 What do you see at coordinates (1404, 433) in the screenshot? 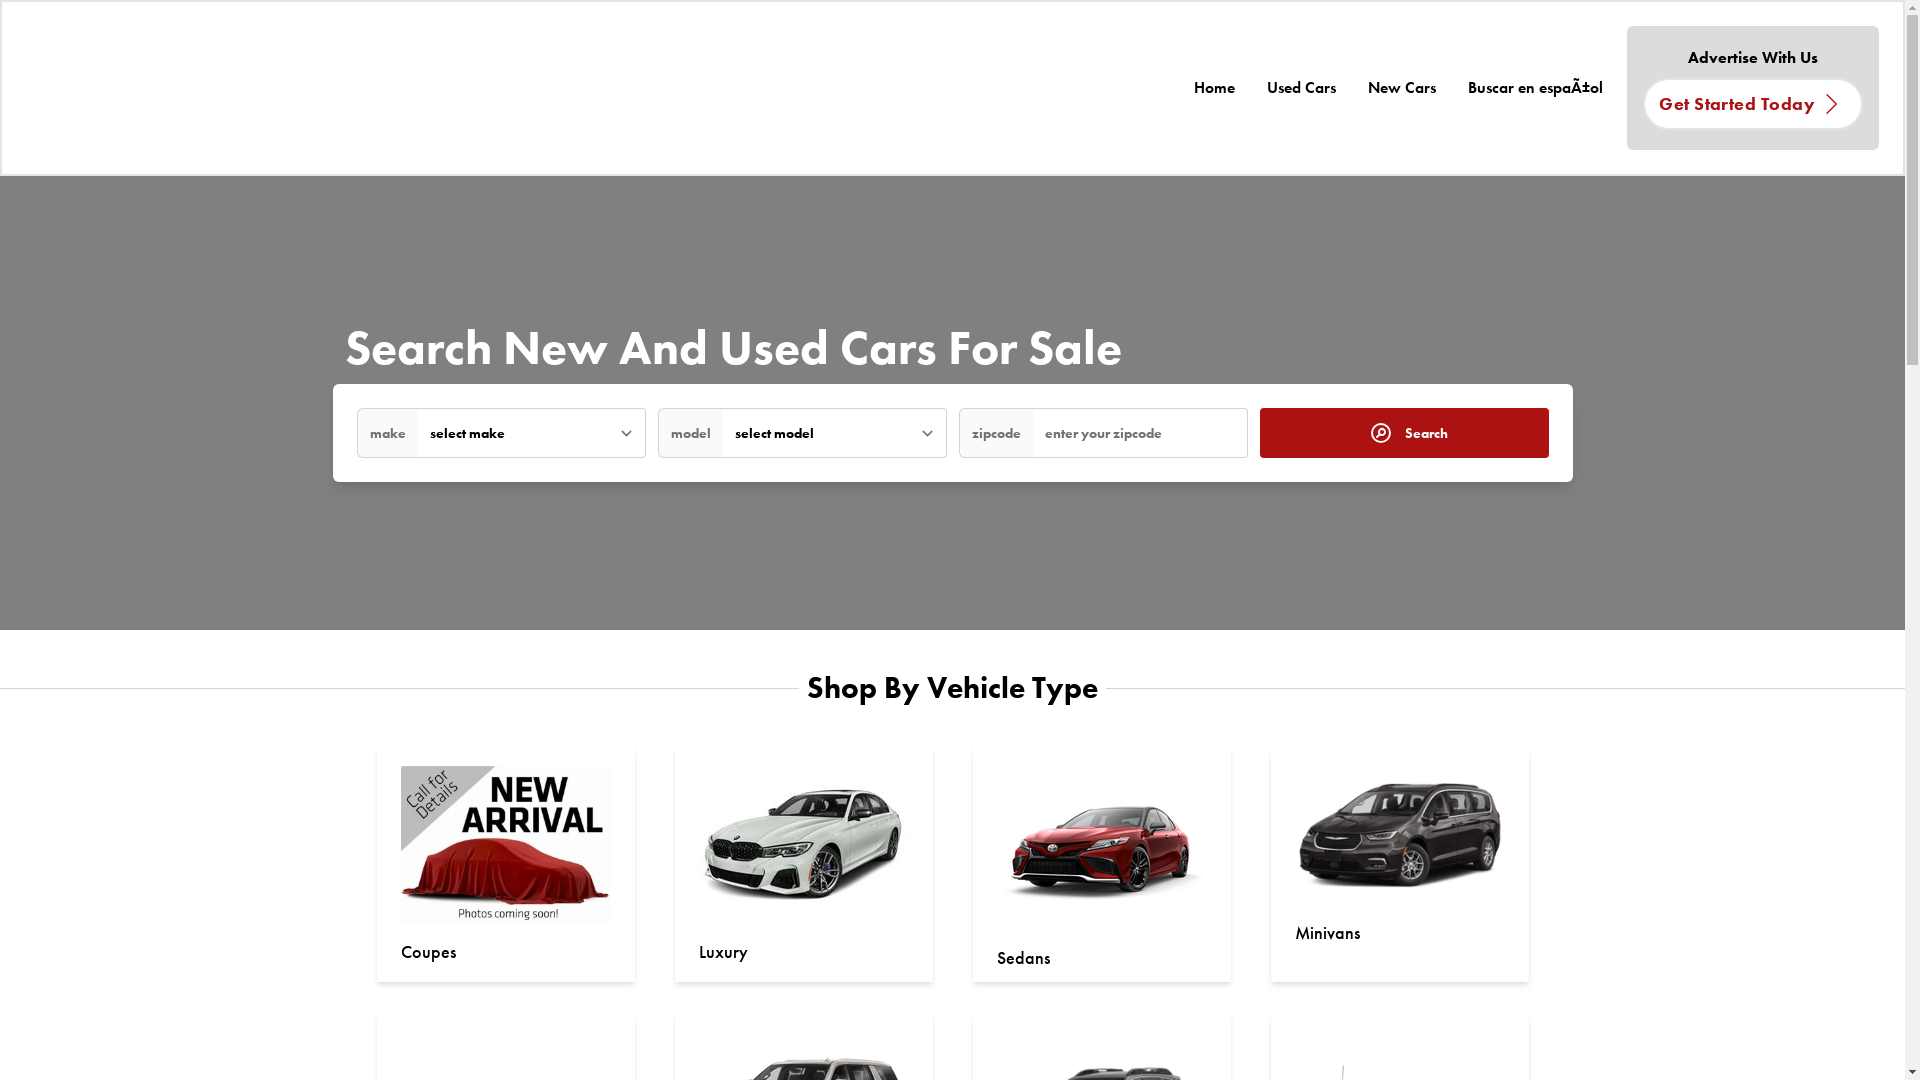
I see `Search` at bounding box center [1404, 433].